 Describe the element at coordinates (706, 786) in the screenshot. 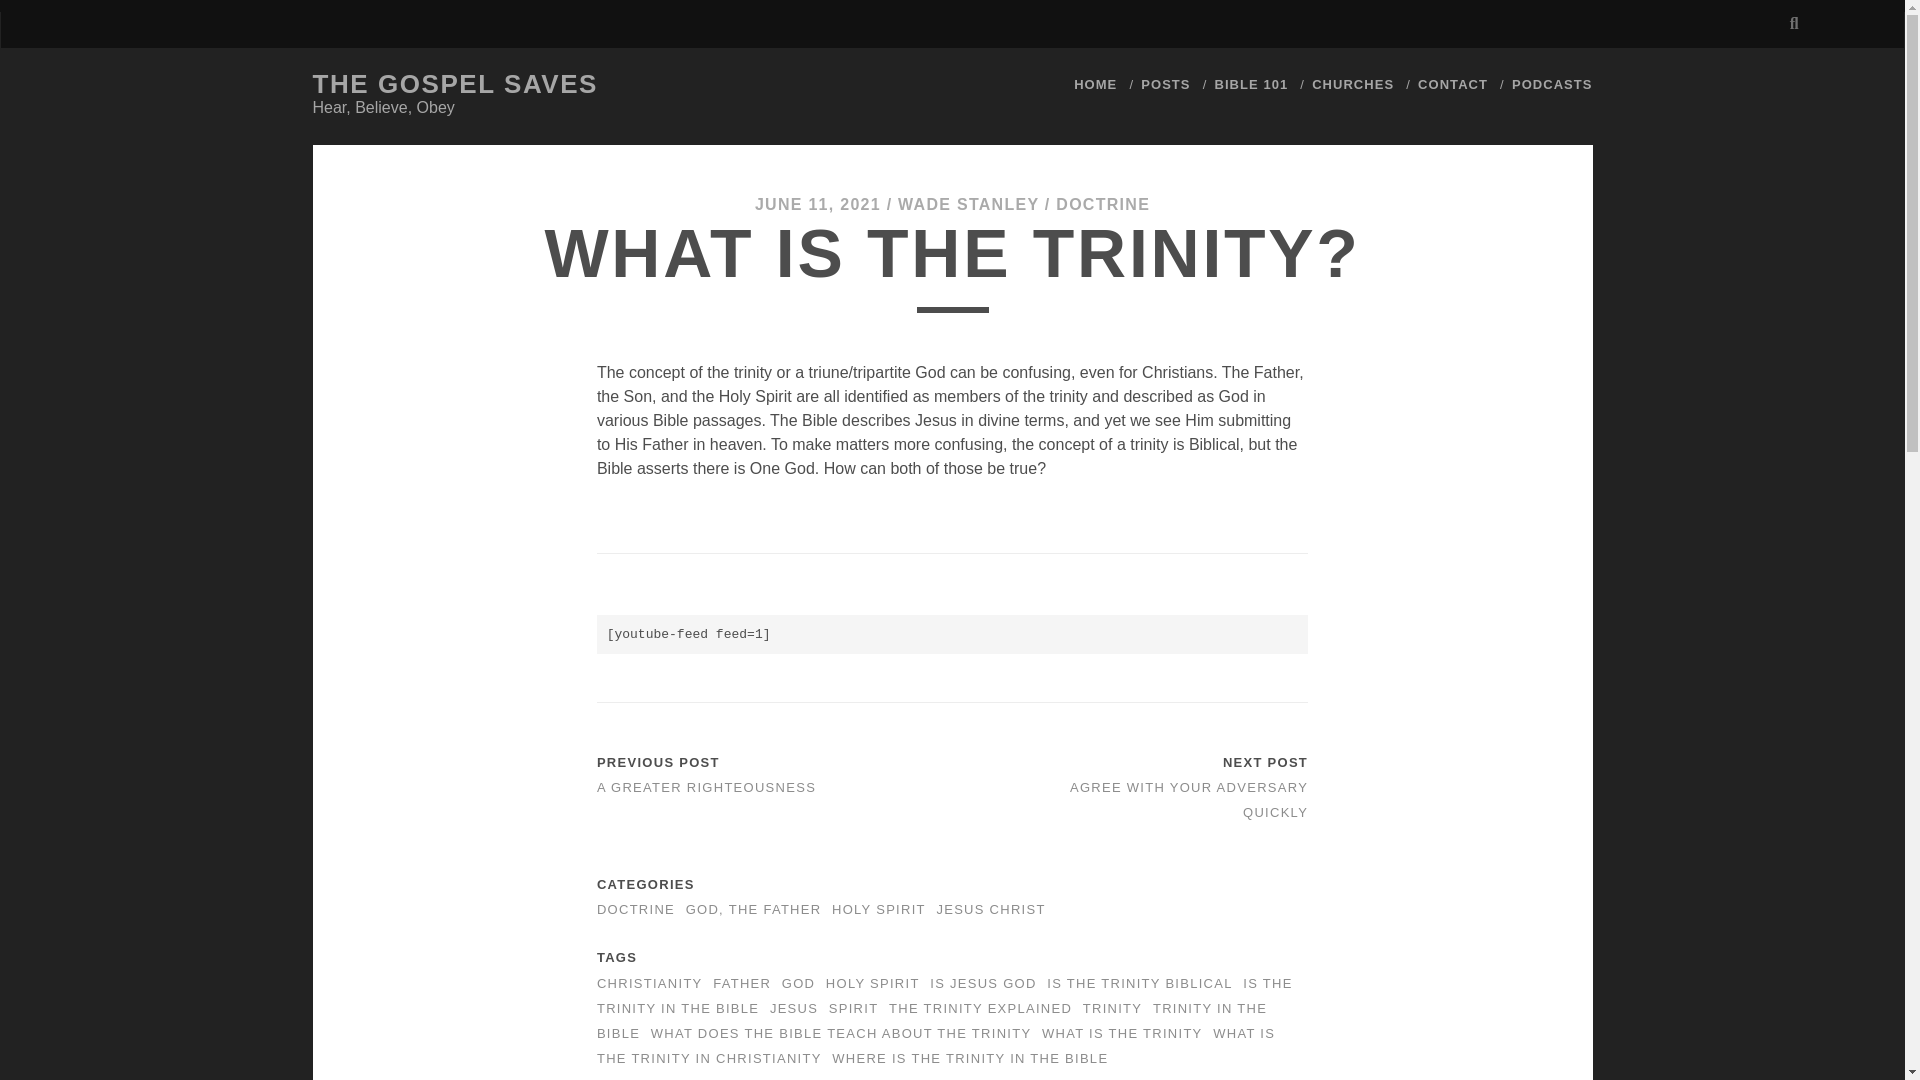

I see `A GREATER RIGHTEOUSNESS` at that location.